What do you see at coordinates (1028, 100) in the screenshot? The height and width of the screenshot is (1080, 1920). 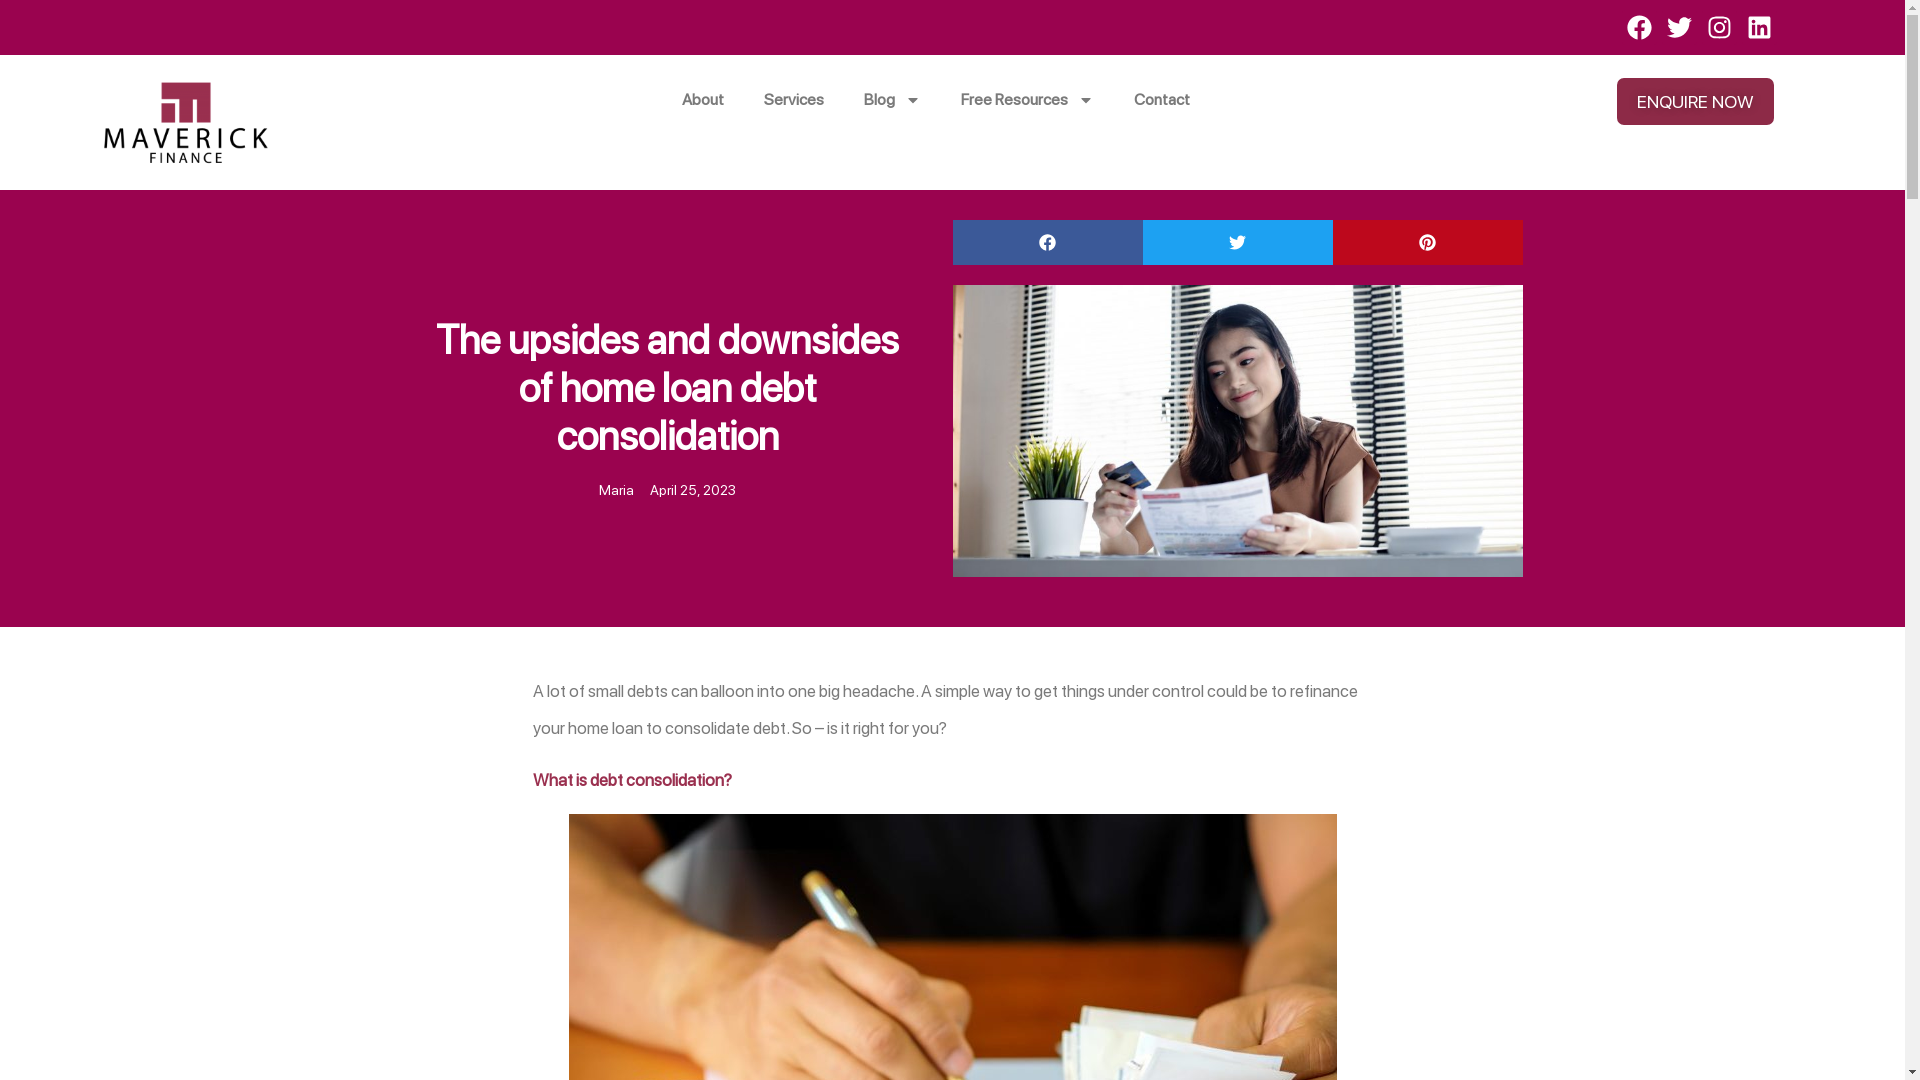 I see `Free Resources` at bounding box center [1028, 100].